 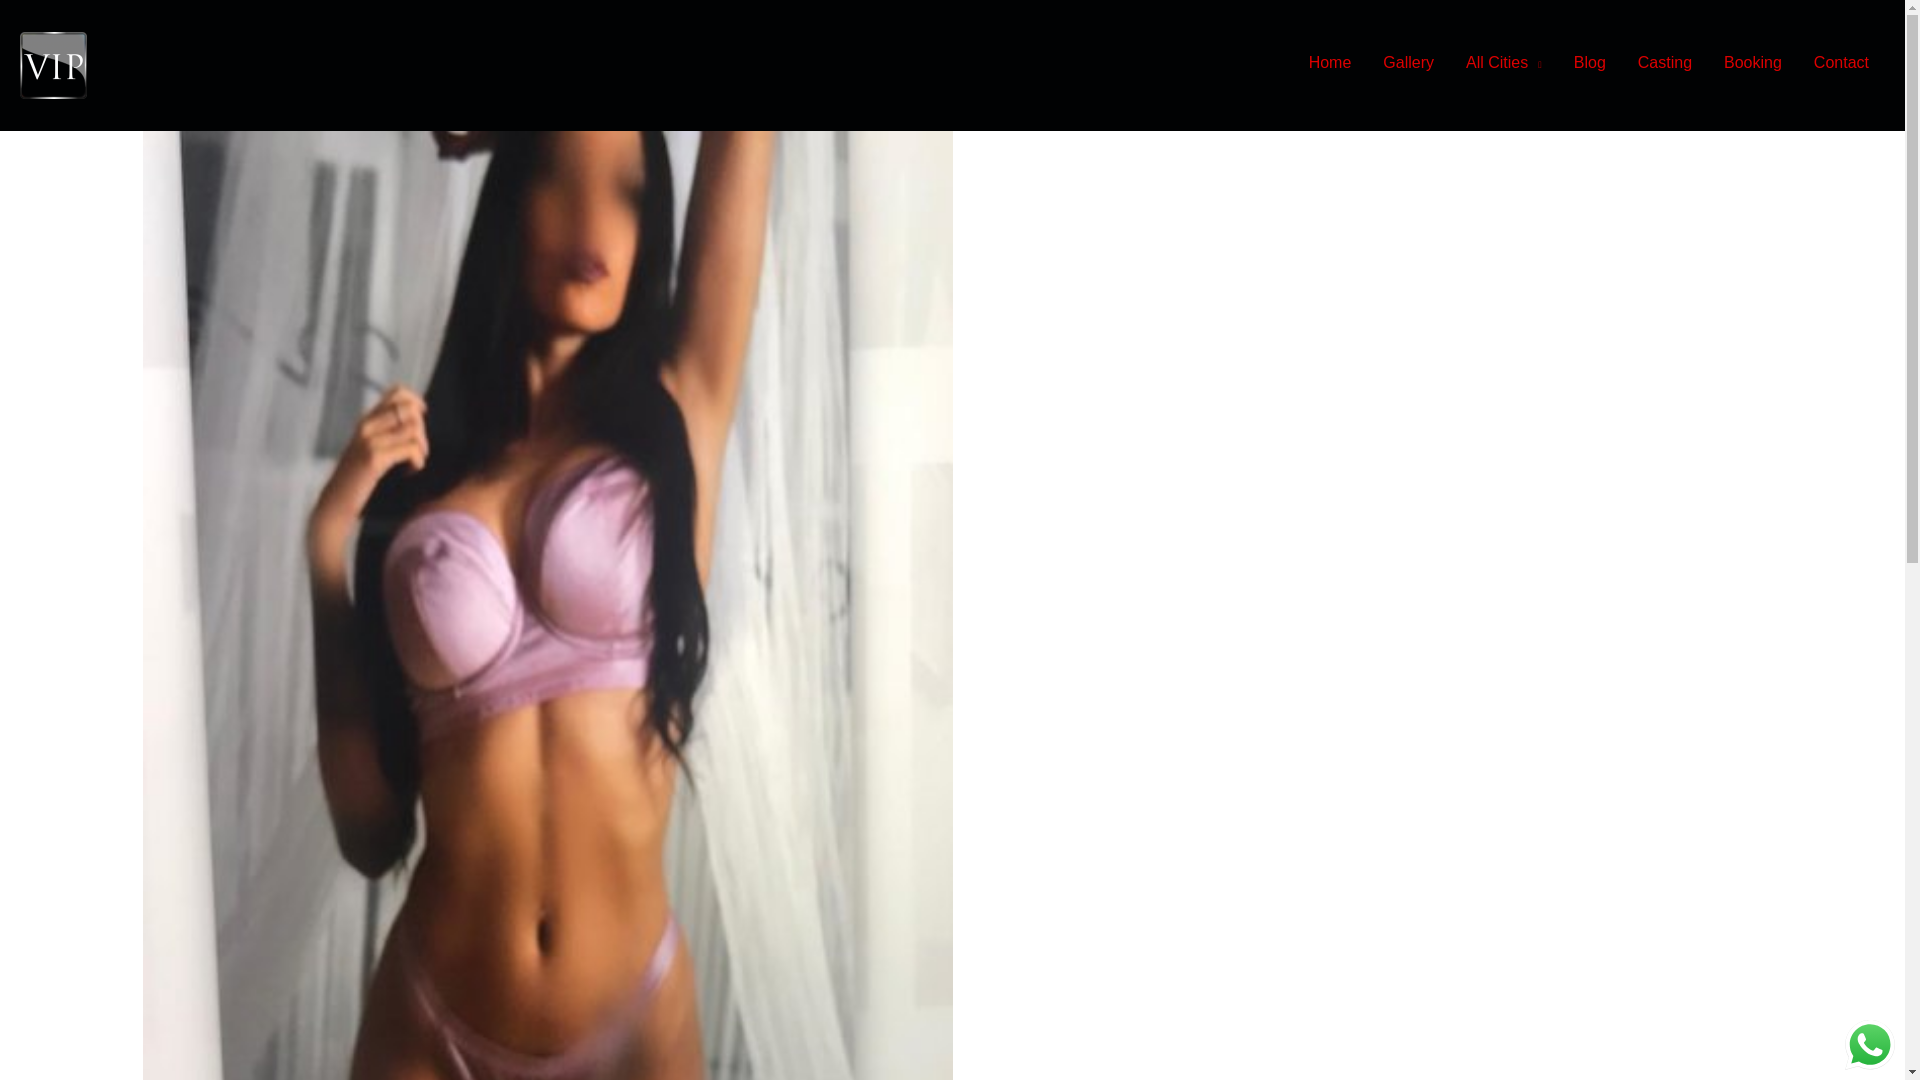 What do you see at coordinates (1330, 62) in the screenshot?
I see `Home` at bounding box center [1330, 62].